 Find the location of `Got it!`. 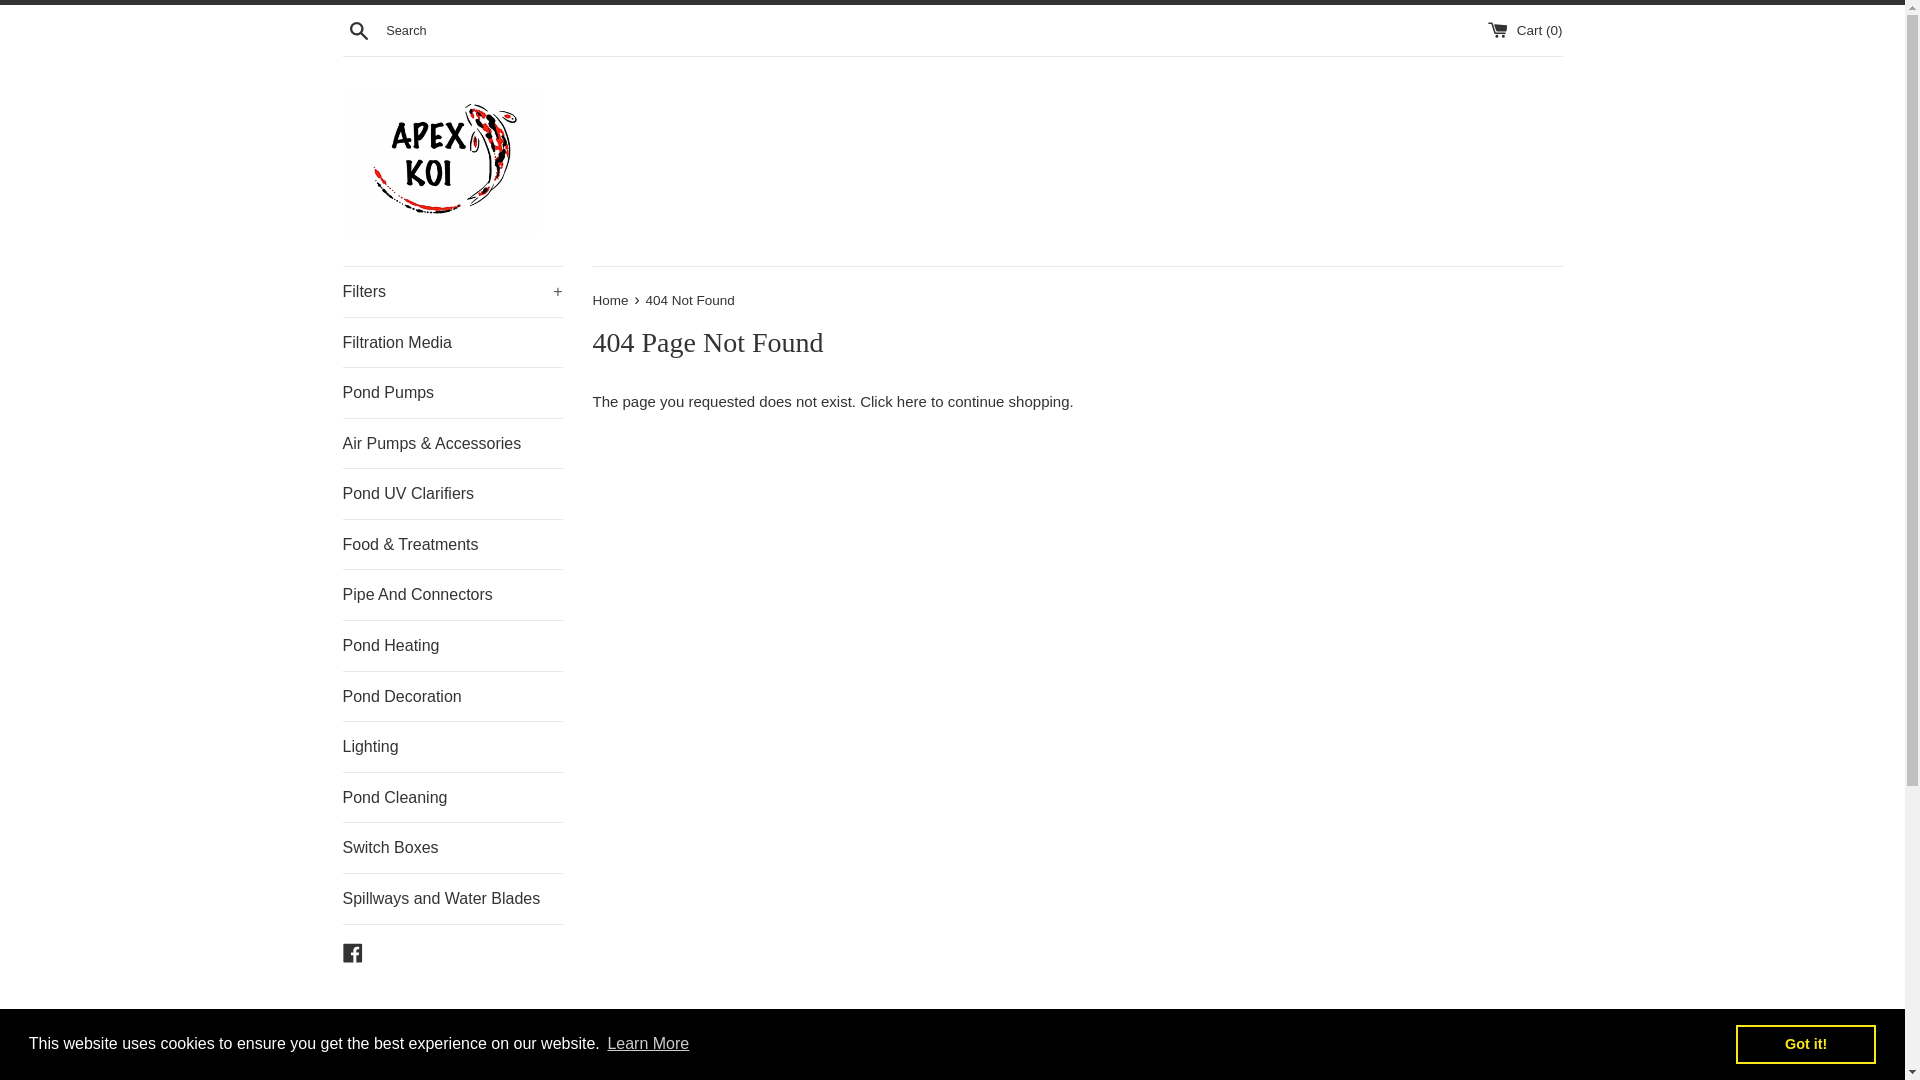

Got it! is located at coordinates (1805, 1043).